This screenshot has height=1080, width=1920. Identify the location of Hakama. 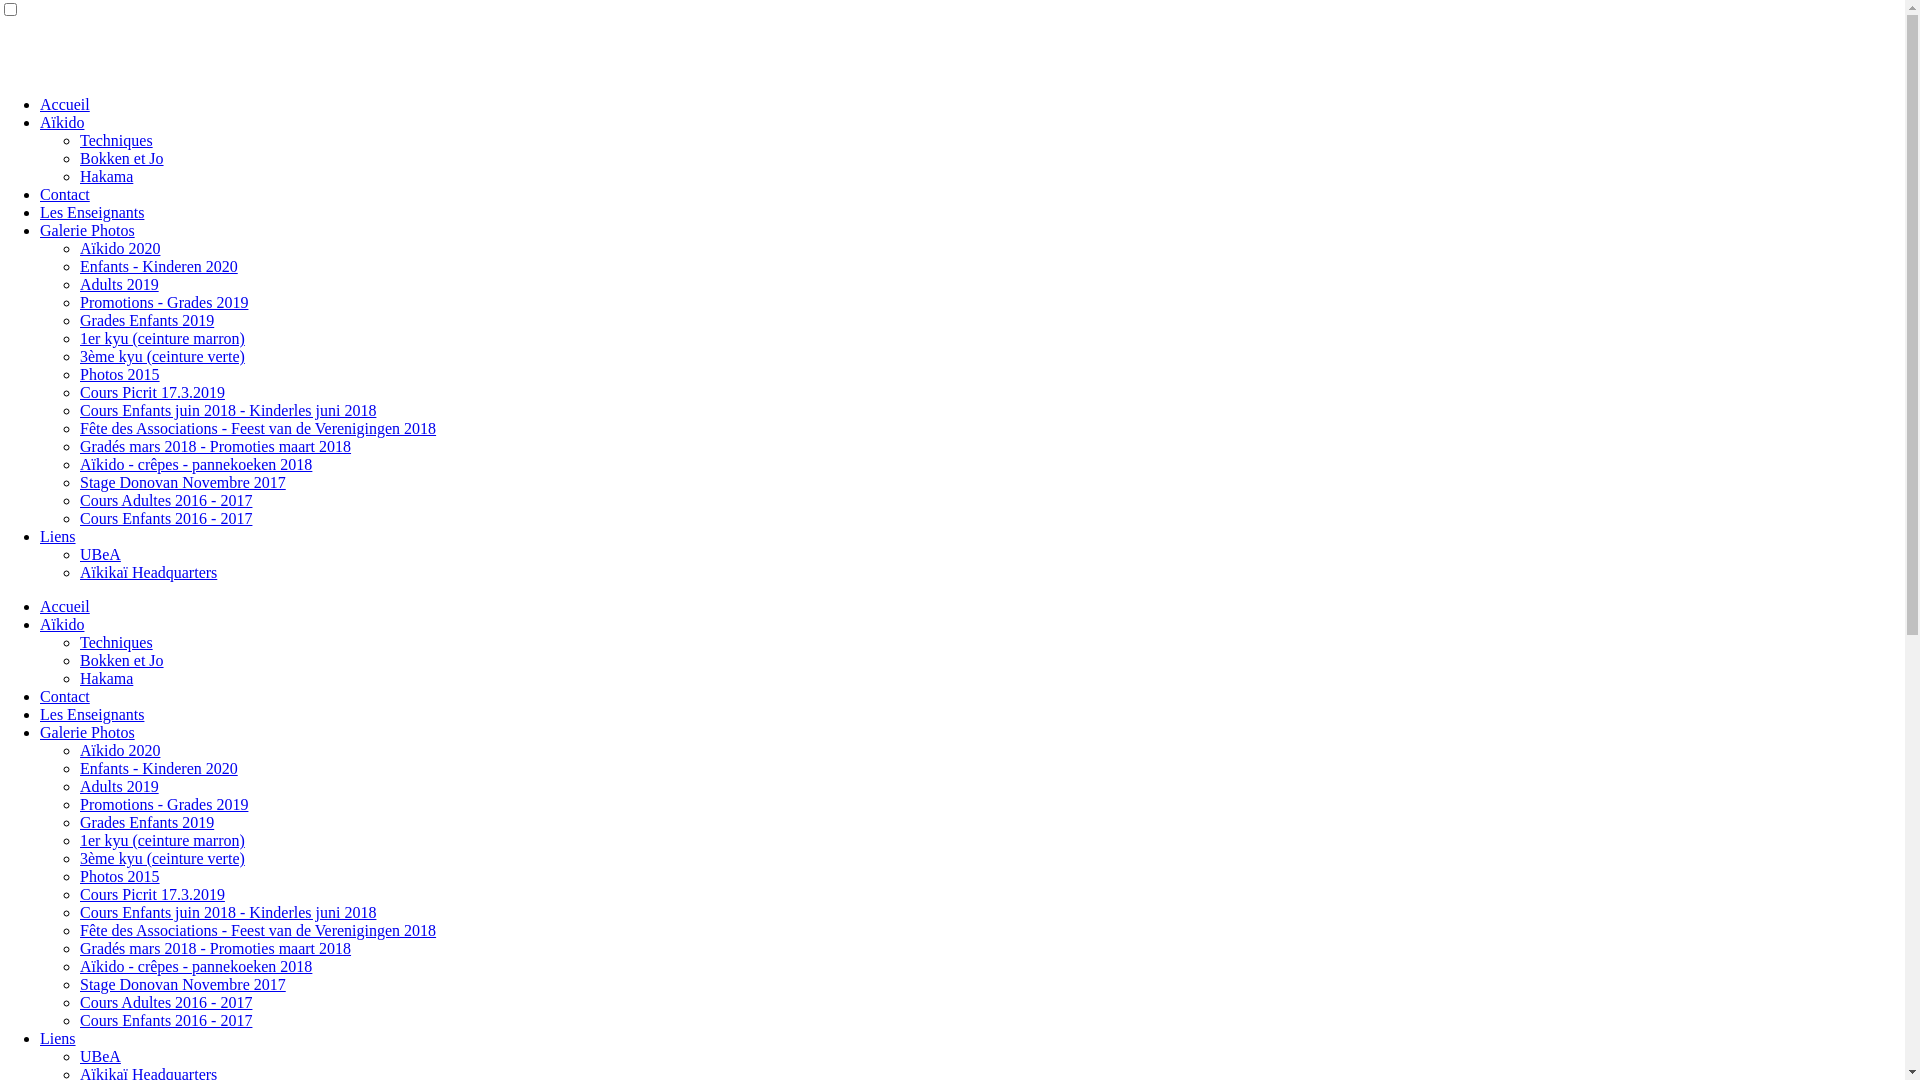
(106, 176).